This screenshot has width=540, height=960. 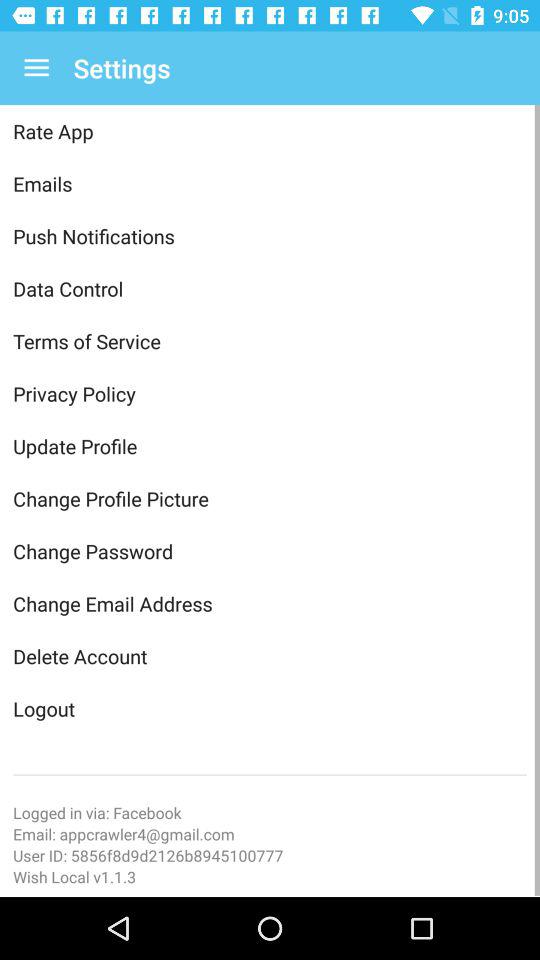 I want to click on turn off the item below the email appcrawler4 gmail, so click(x=270, y=855).